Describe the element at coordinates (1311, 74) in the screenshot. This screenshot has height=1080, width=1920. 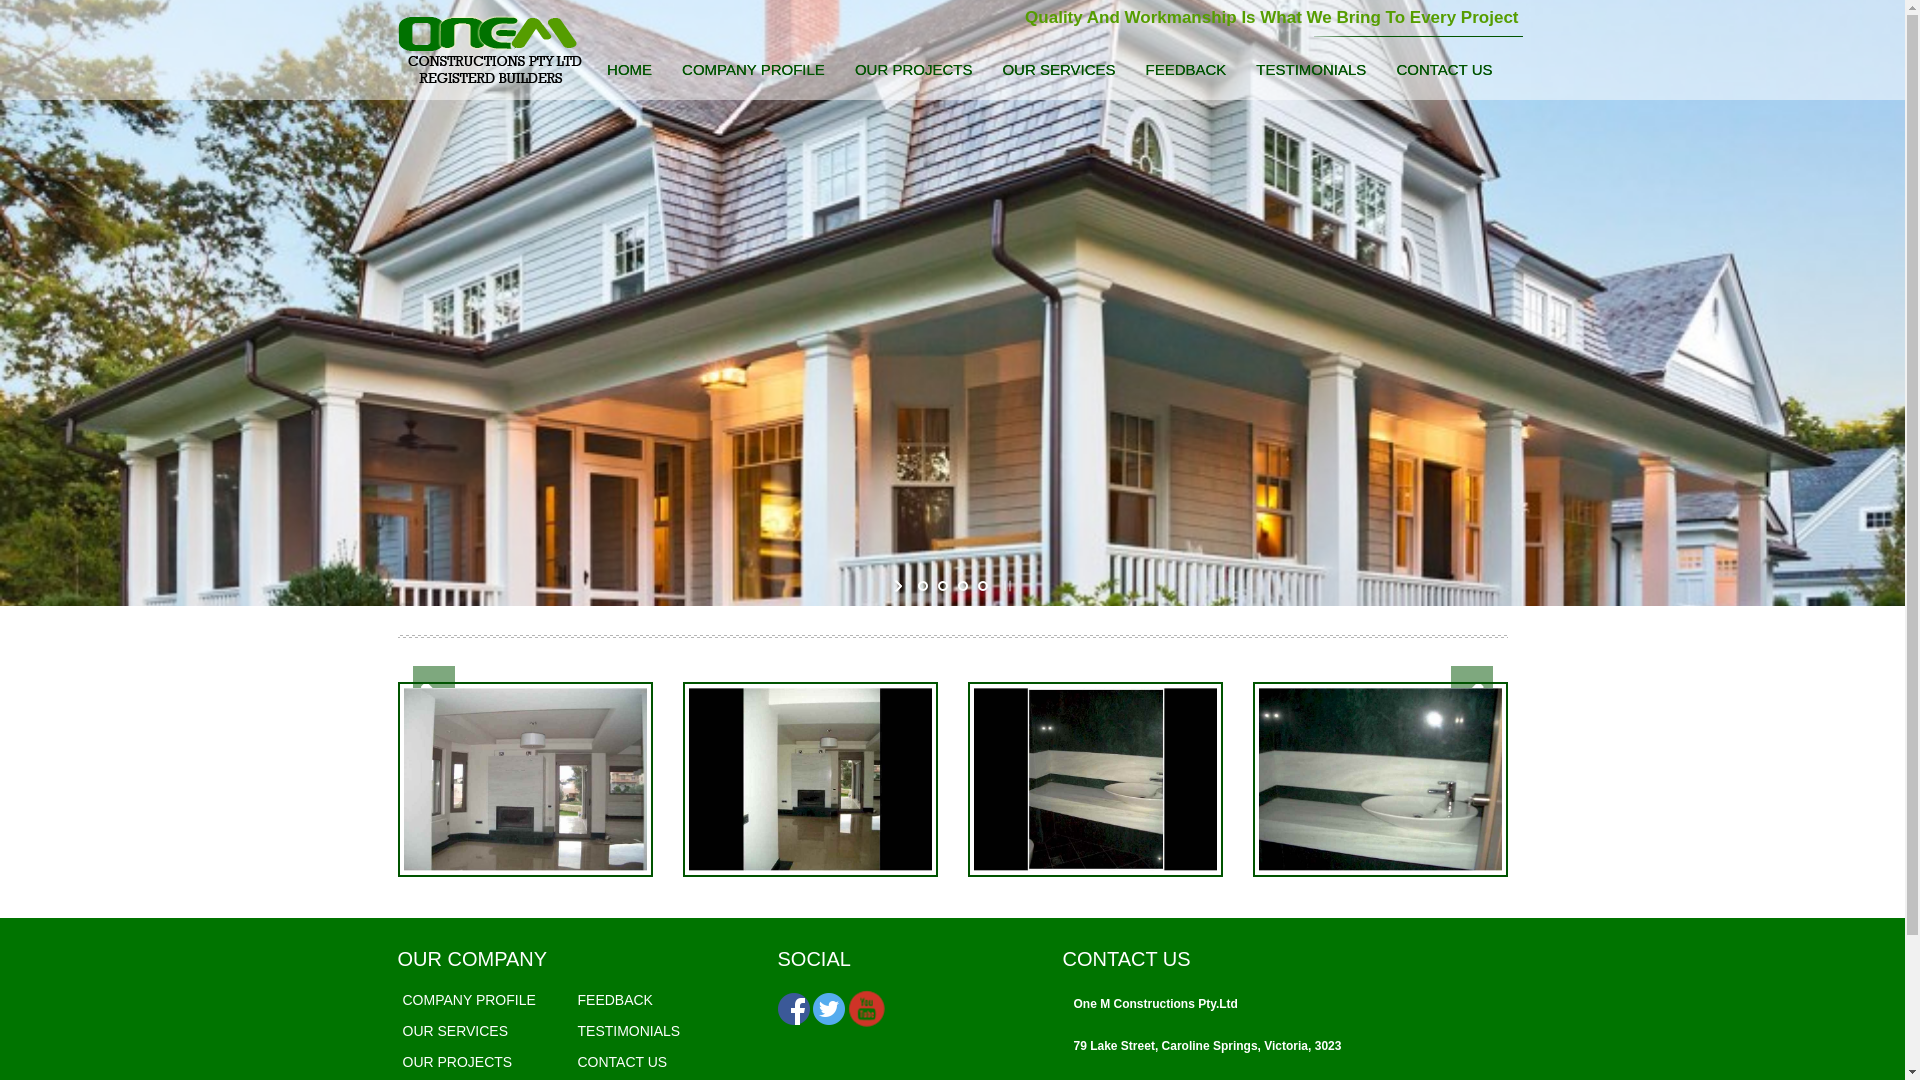
I see `TESTIMONIALS` at that location.